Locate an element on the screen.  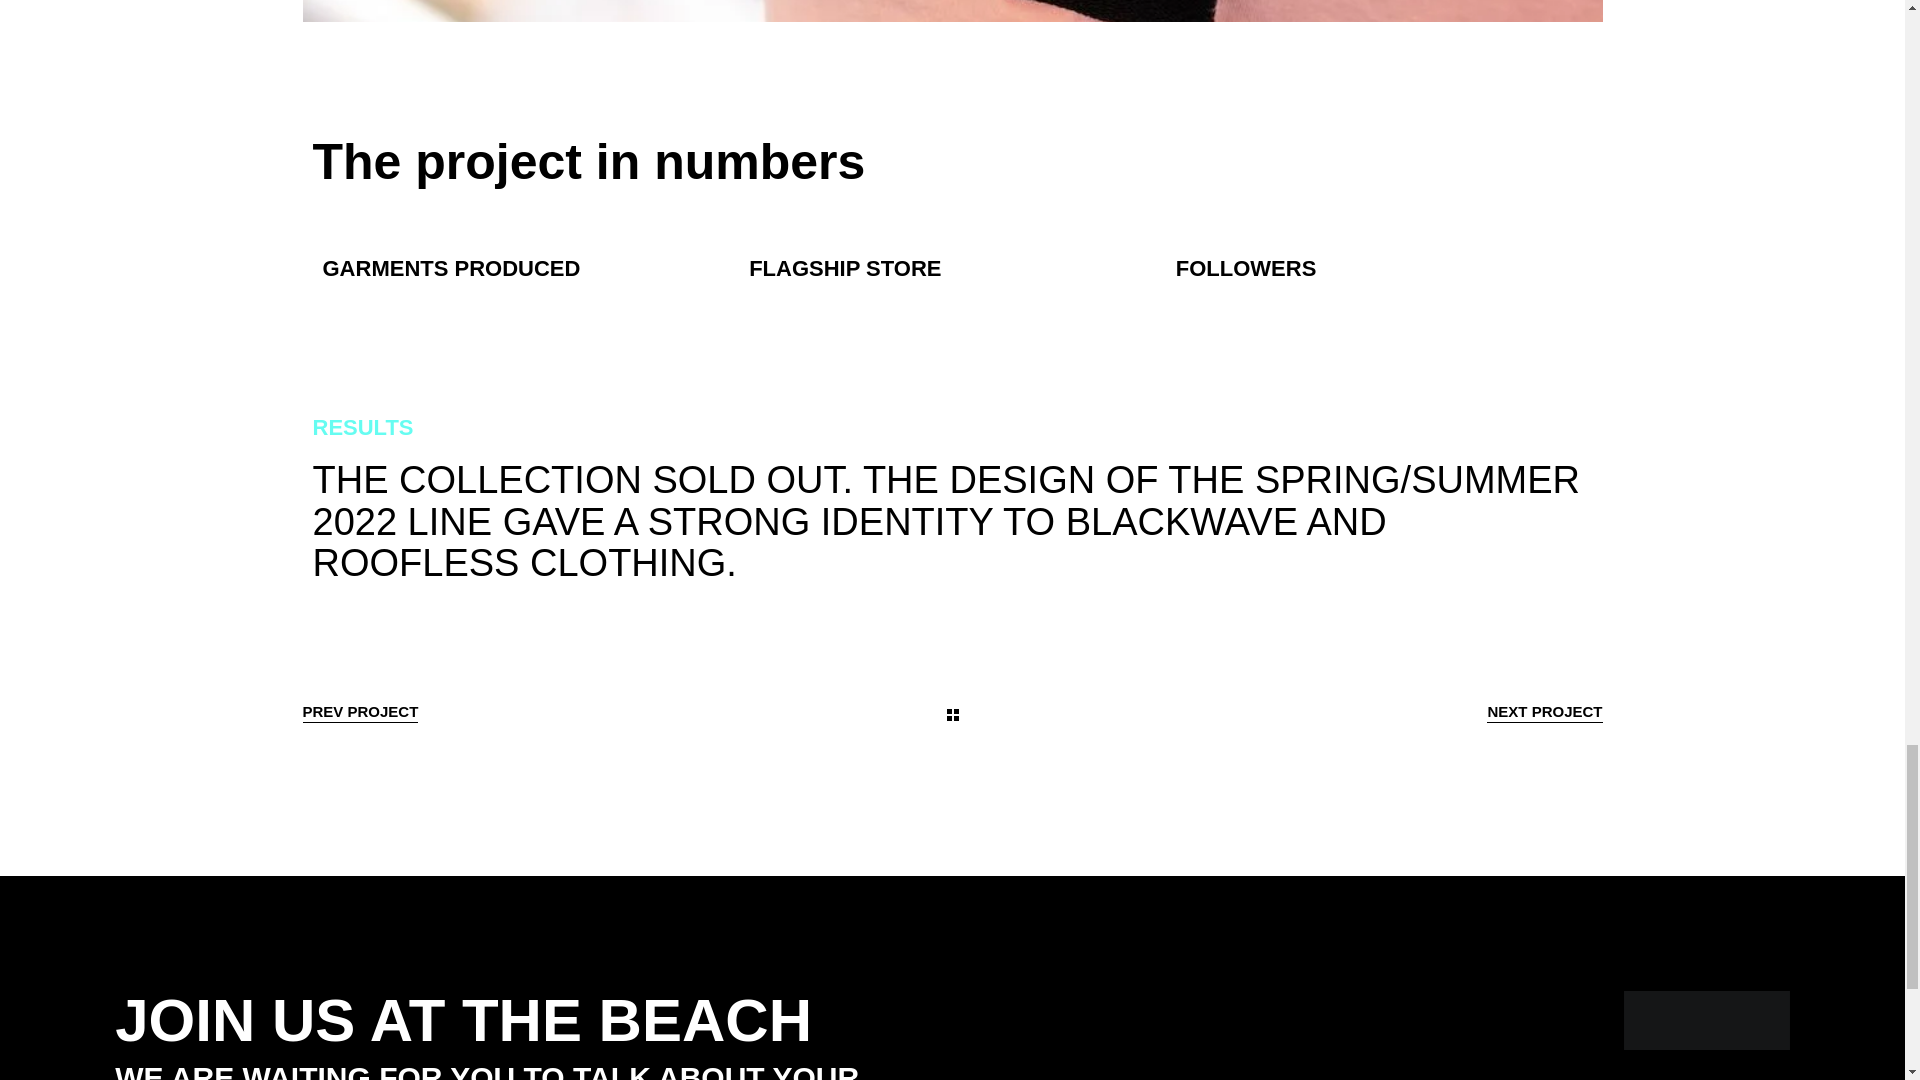
NEXT PROJECT is located at coordinates (1544, 712).